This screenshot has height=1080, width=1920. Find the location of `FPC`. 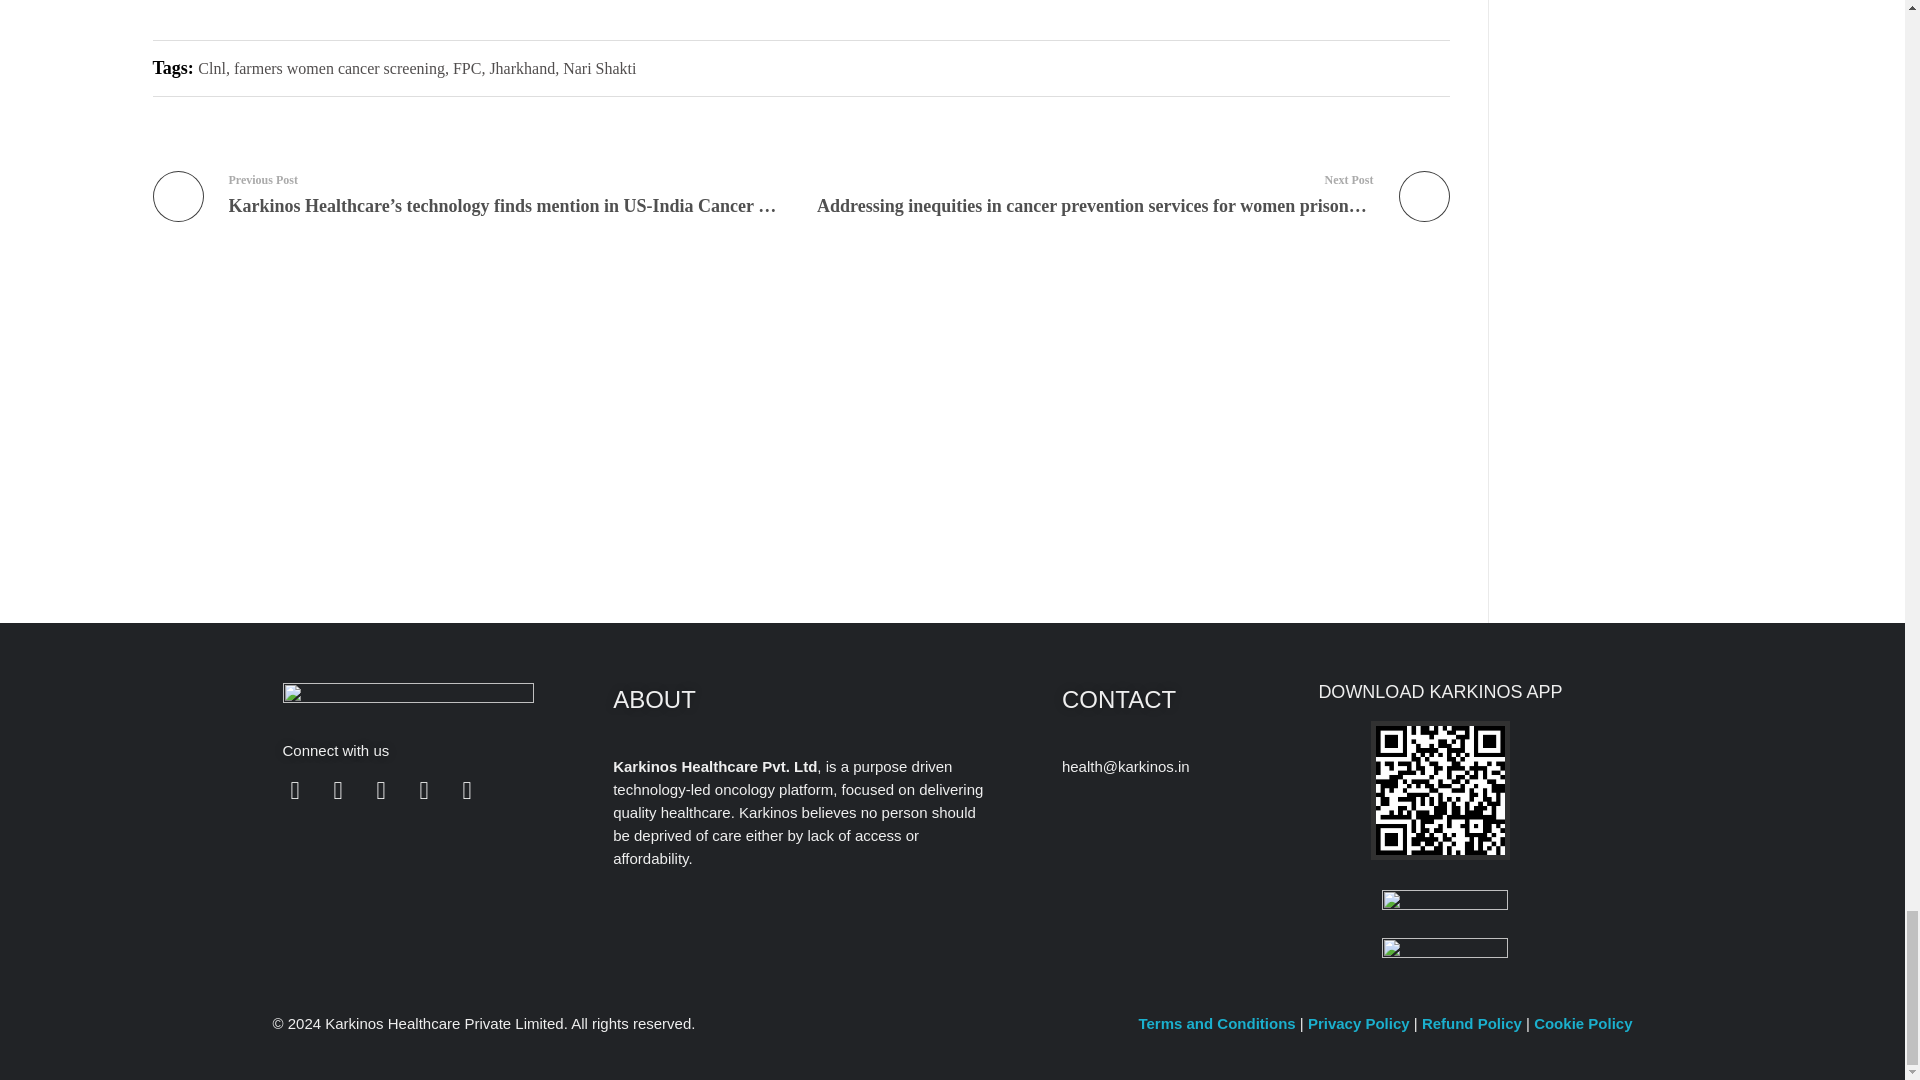

FPC is located at coordinates (467, 68).